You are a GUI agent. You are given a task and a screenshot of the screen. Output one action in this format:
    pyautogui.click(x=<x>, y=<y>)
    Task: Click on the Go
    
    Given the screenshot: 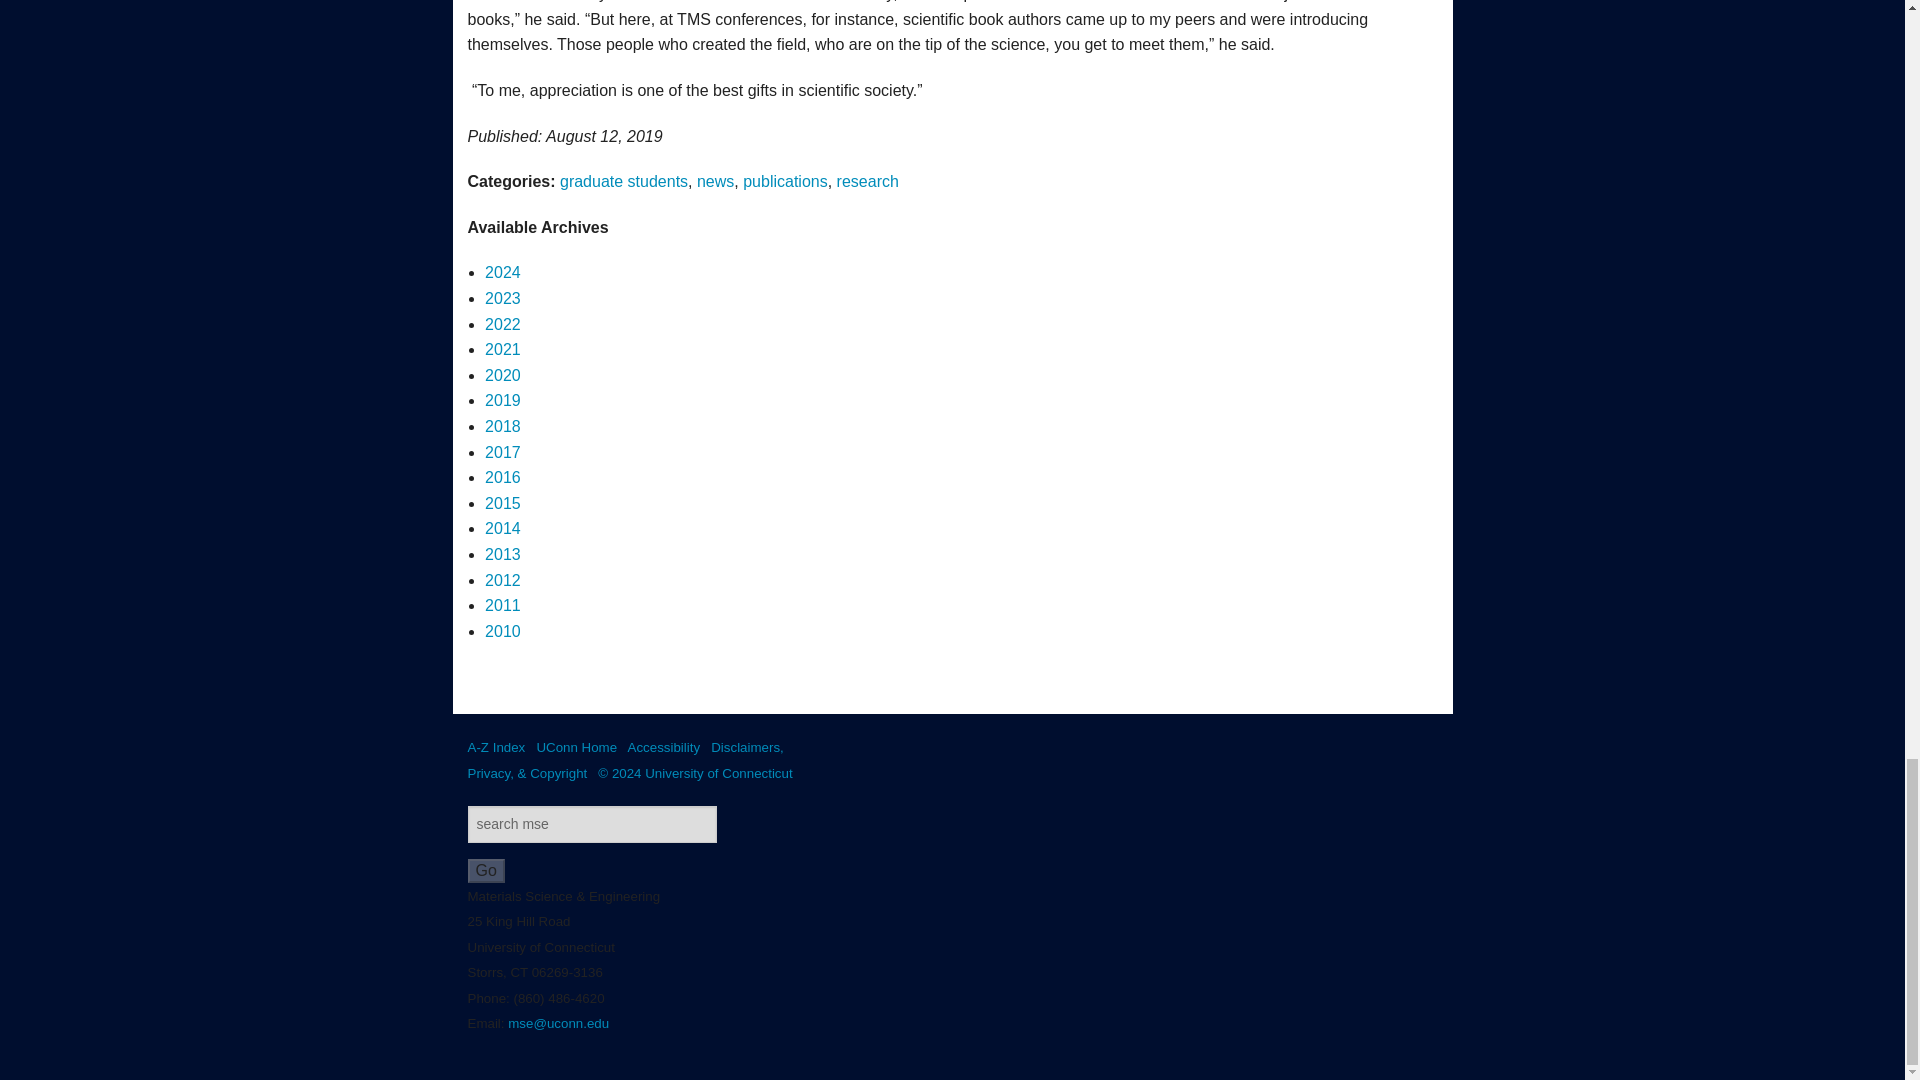 What is the action you would take?
    pyautogui.click(x=486, y=870)
    